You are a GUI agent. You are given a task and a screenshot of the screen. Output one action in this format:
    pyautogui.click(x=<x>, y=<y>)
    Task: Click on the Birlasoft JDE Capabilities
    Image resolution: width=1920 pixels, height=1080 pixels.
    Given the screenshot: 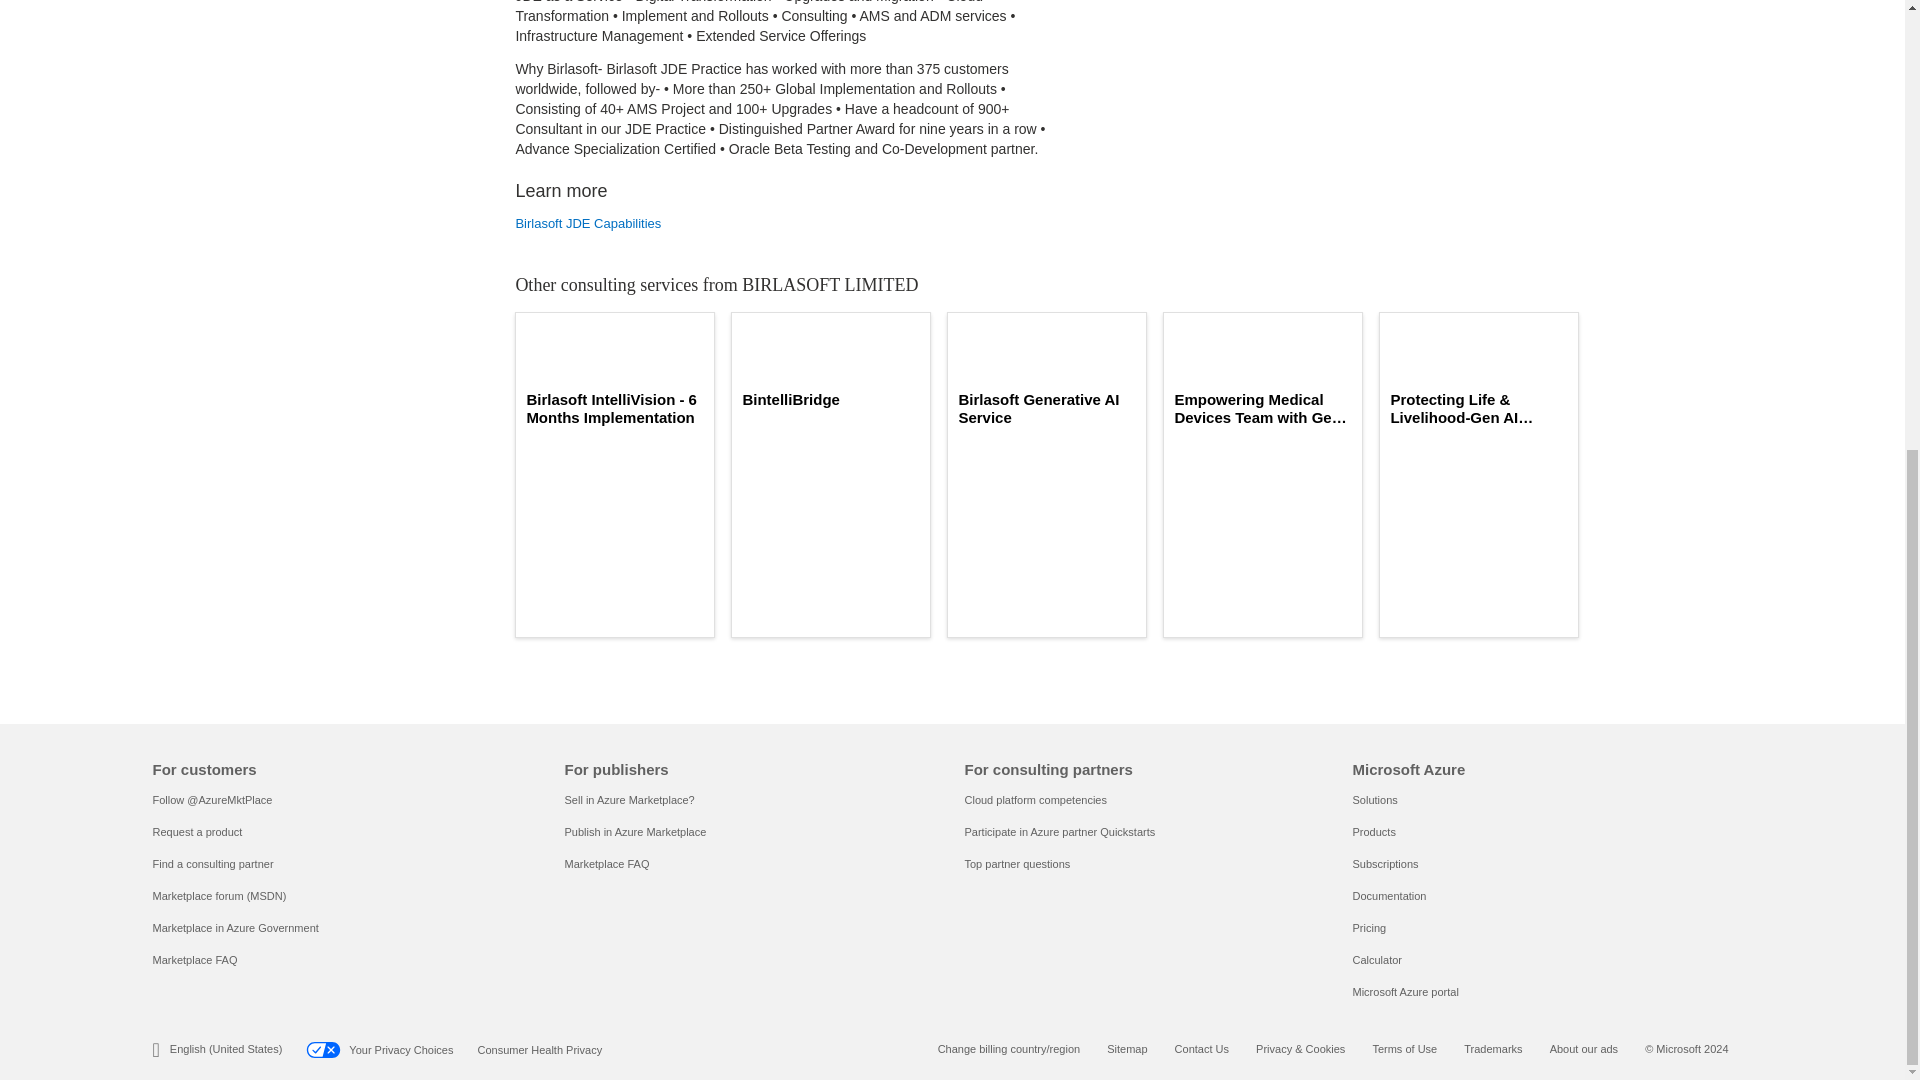 What is the action you would take?
    pyautogui.click(x=792, y=224)
    